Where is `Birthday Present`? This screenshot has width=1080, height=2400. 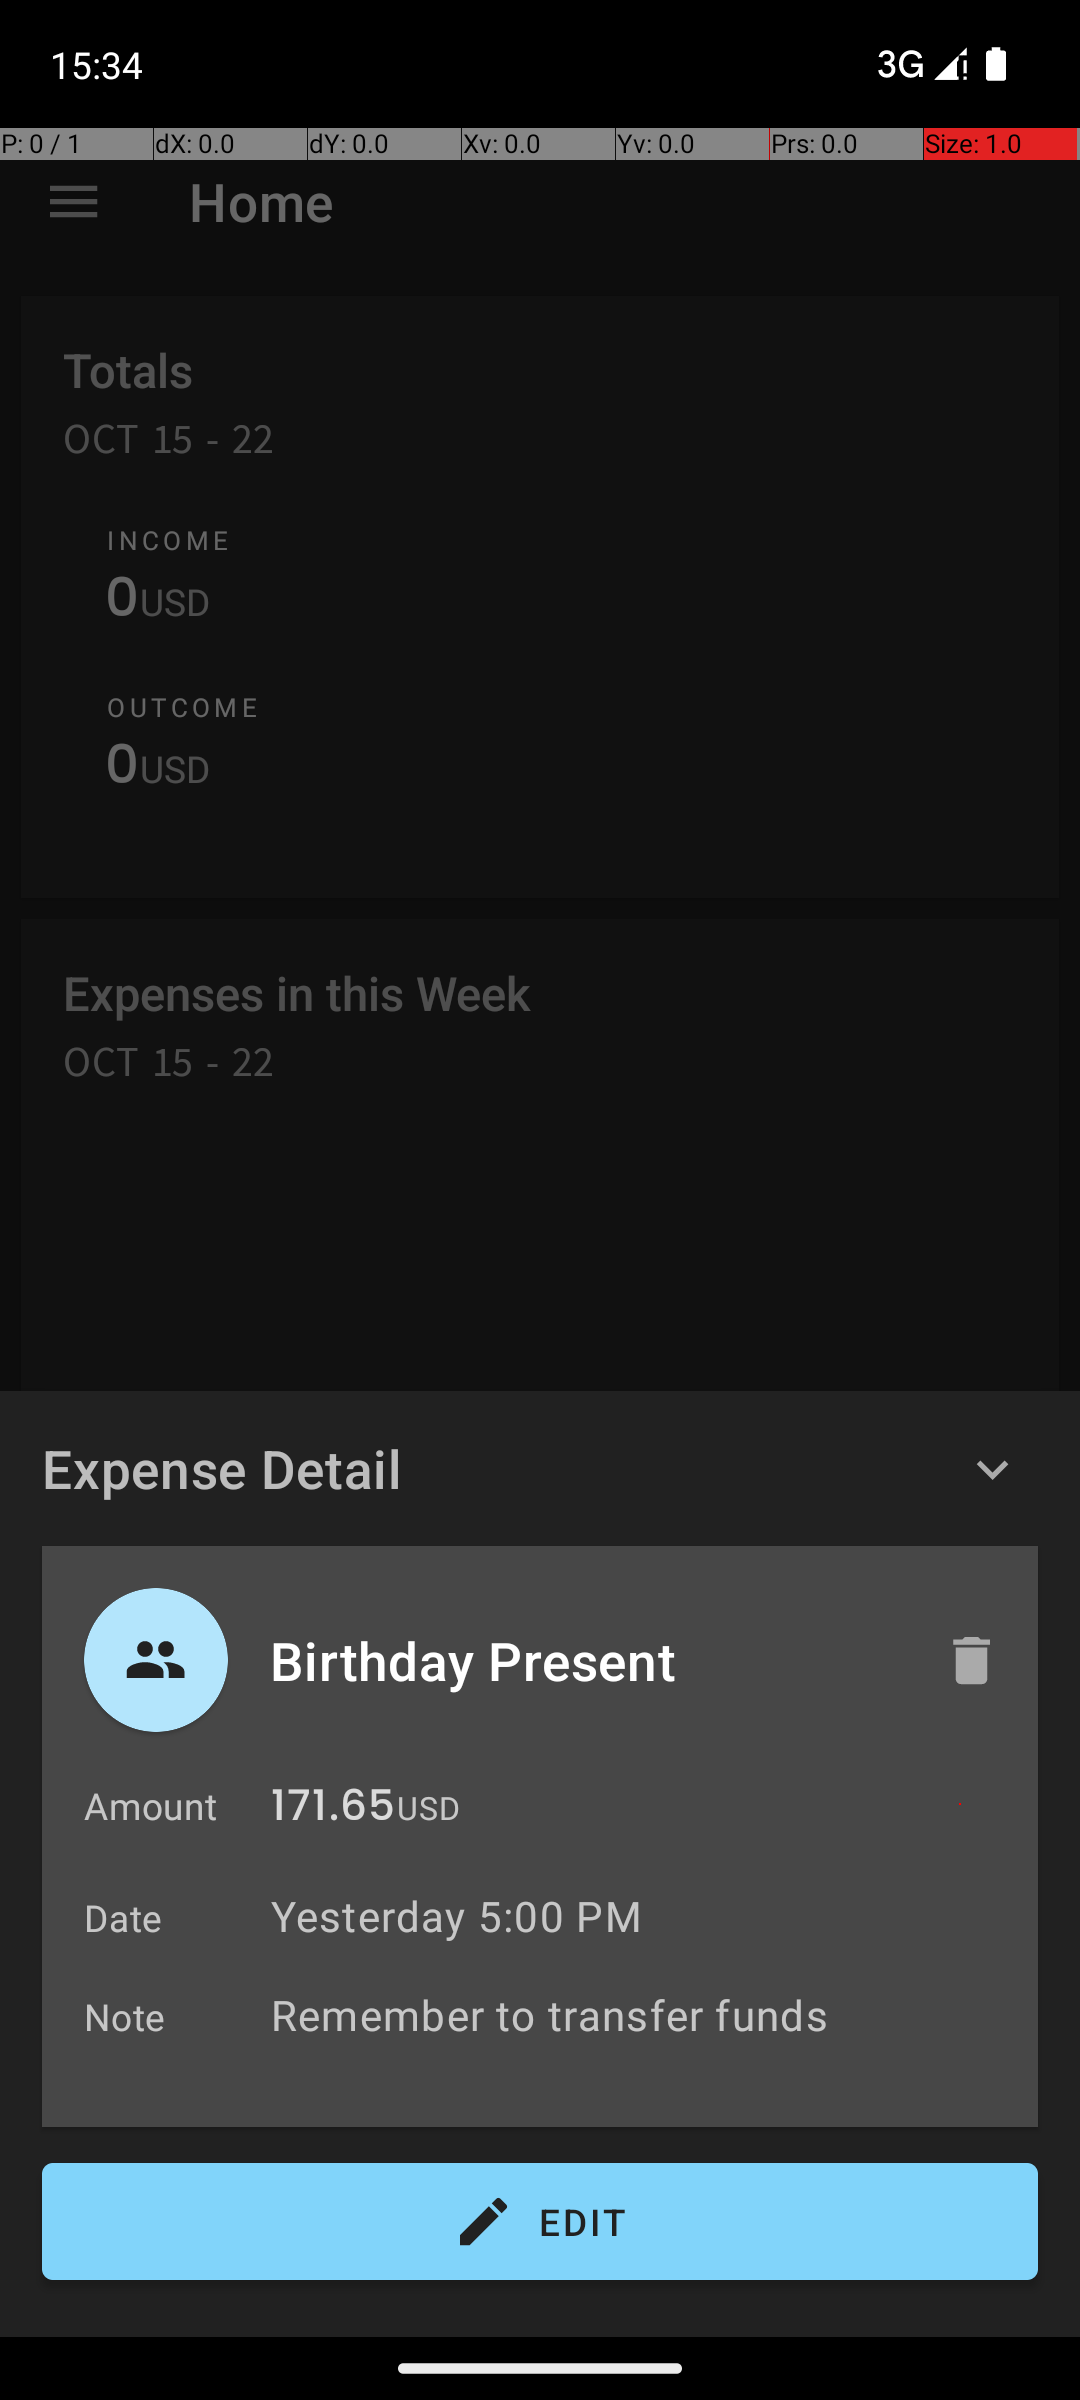
Birthday Present is located at coordinates (587, 1660).